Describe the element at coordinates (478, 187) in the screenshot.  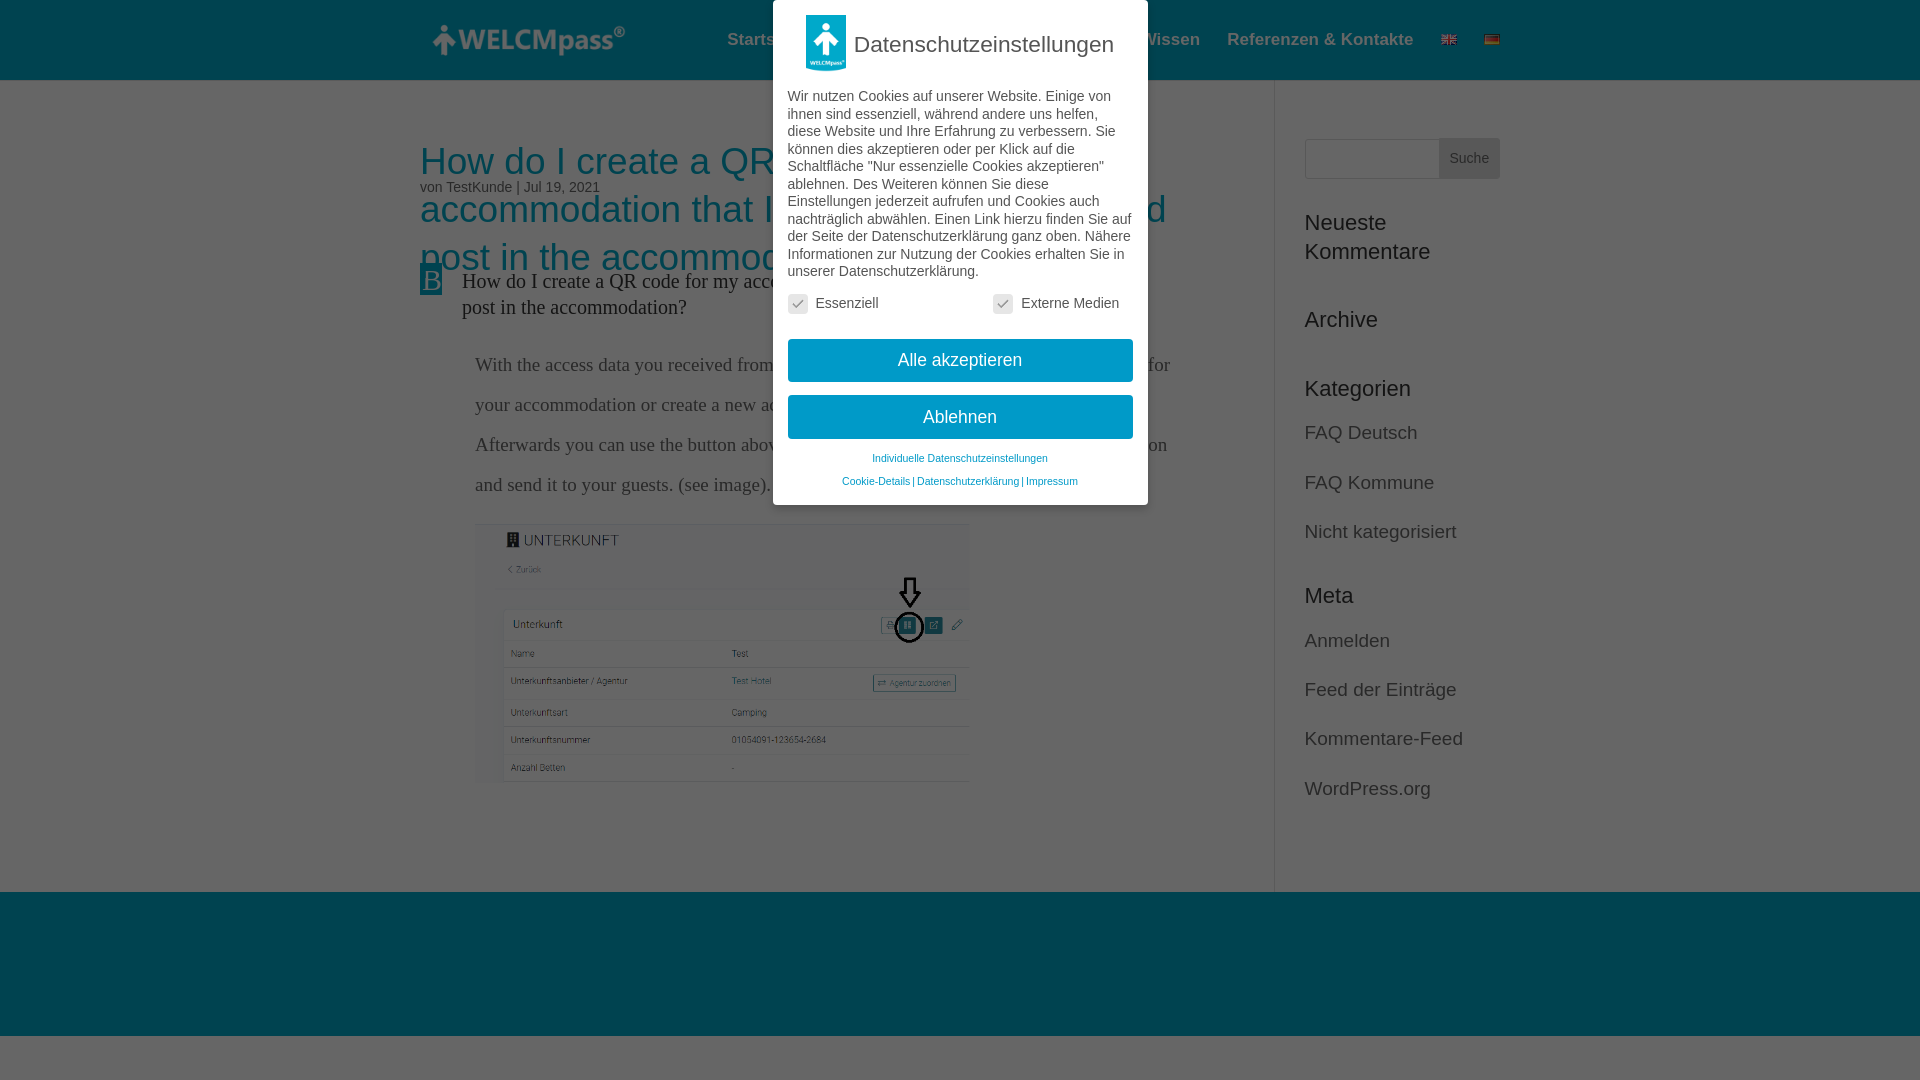
I see `TestKunde` at that location.